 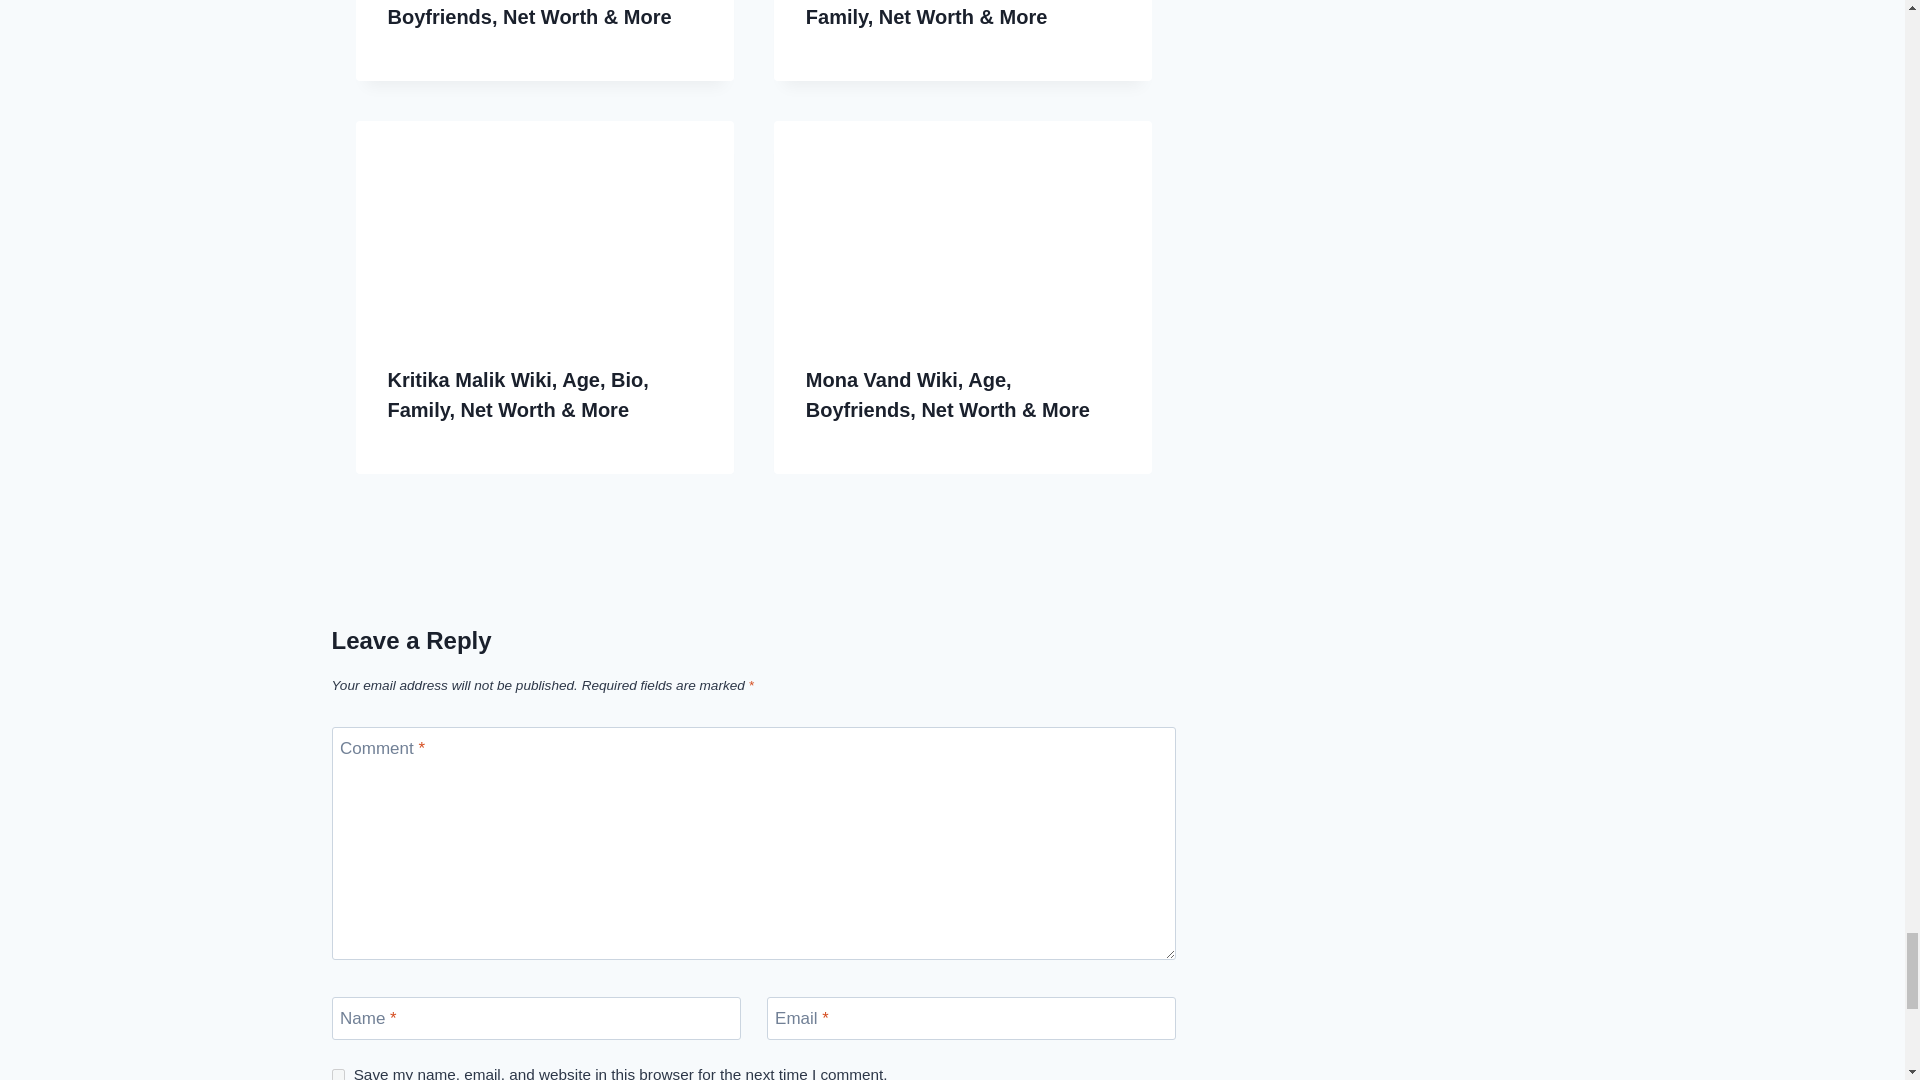 What do you see at coordinates (338, 1074) in the screenshot?
I see `yes` at bounding box center [338, 1074].